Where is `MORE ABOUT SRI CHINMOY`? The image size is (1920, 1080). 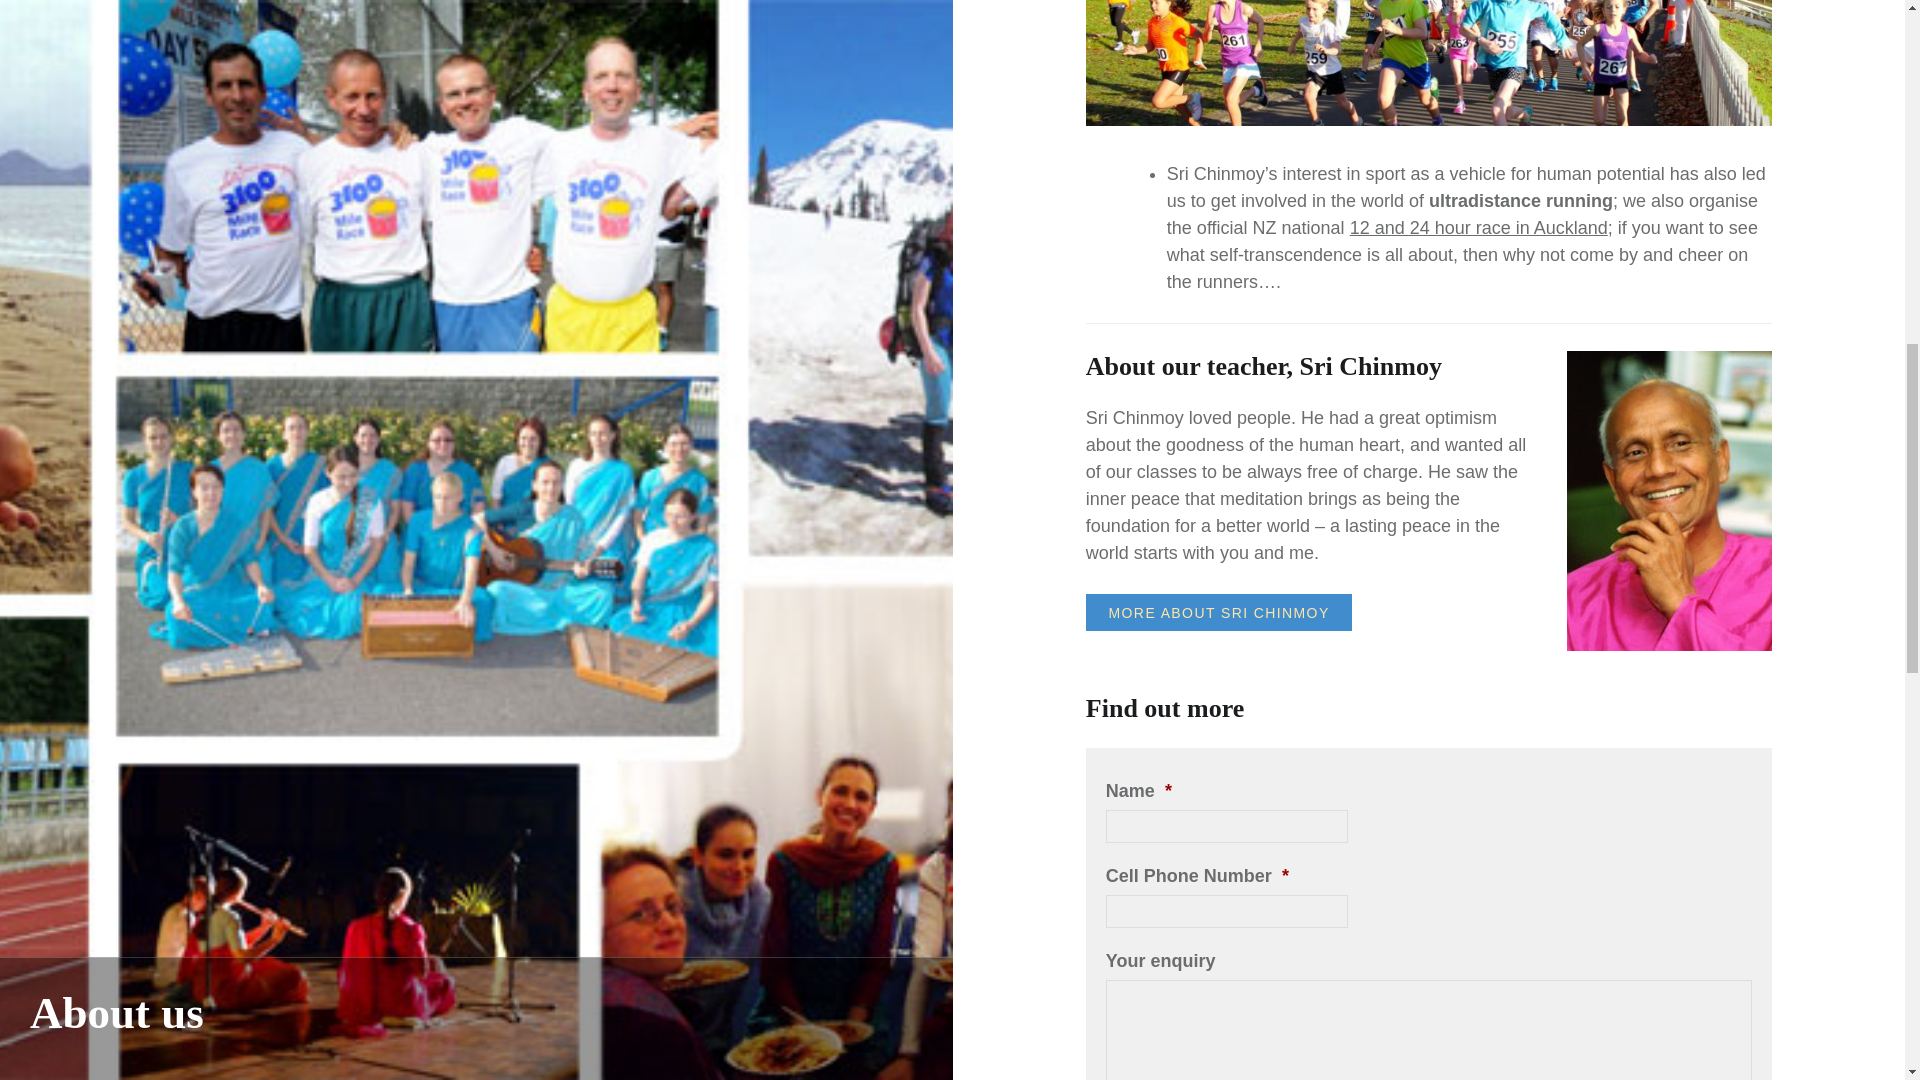 MORE ABOUT SRI CHINMOY is located at coordinates (1218, 612).